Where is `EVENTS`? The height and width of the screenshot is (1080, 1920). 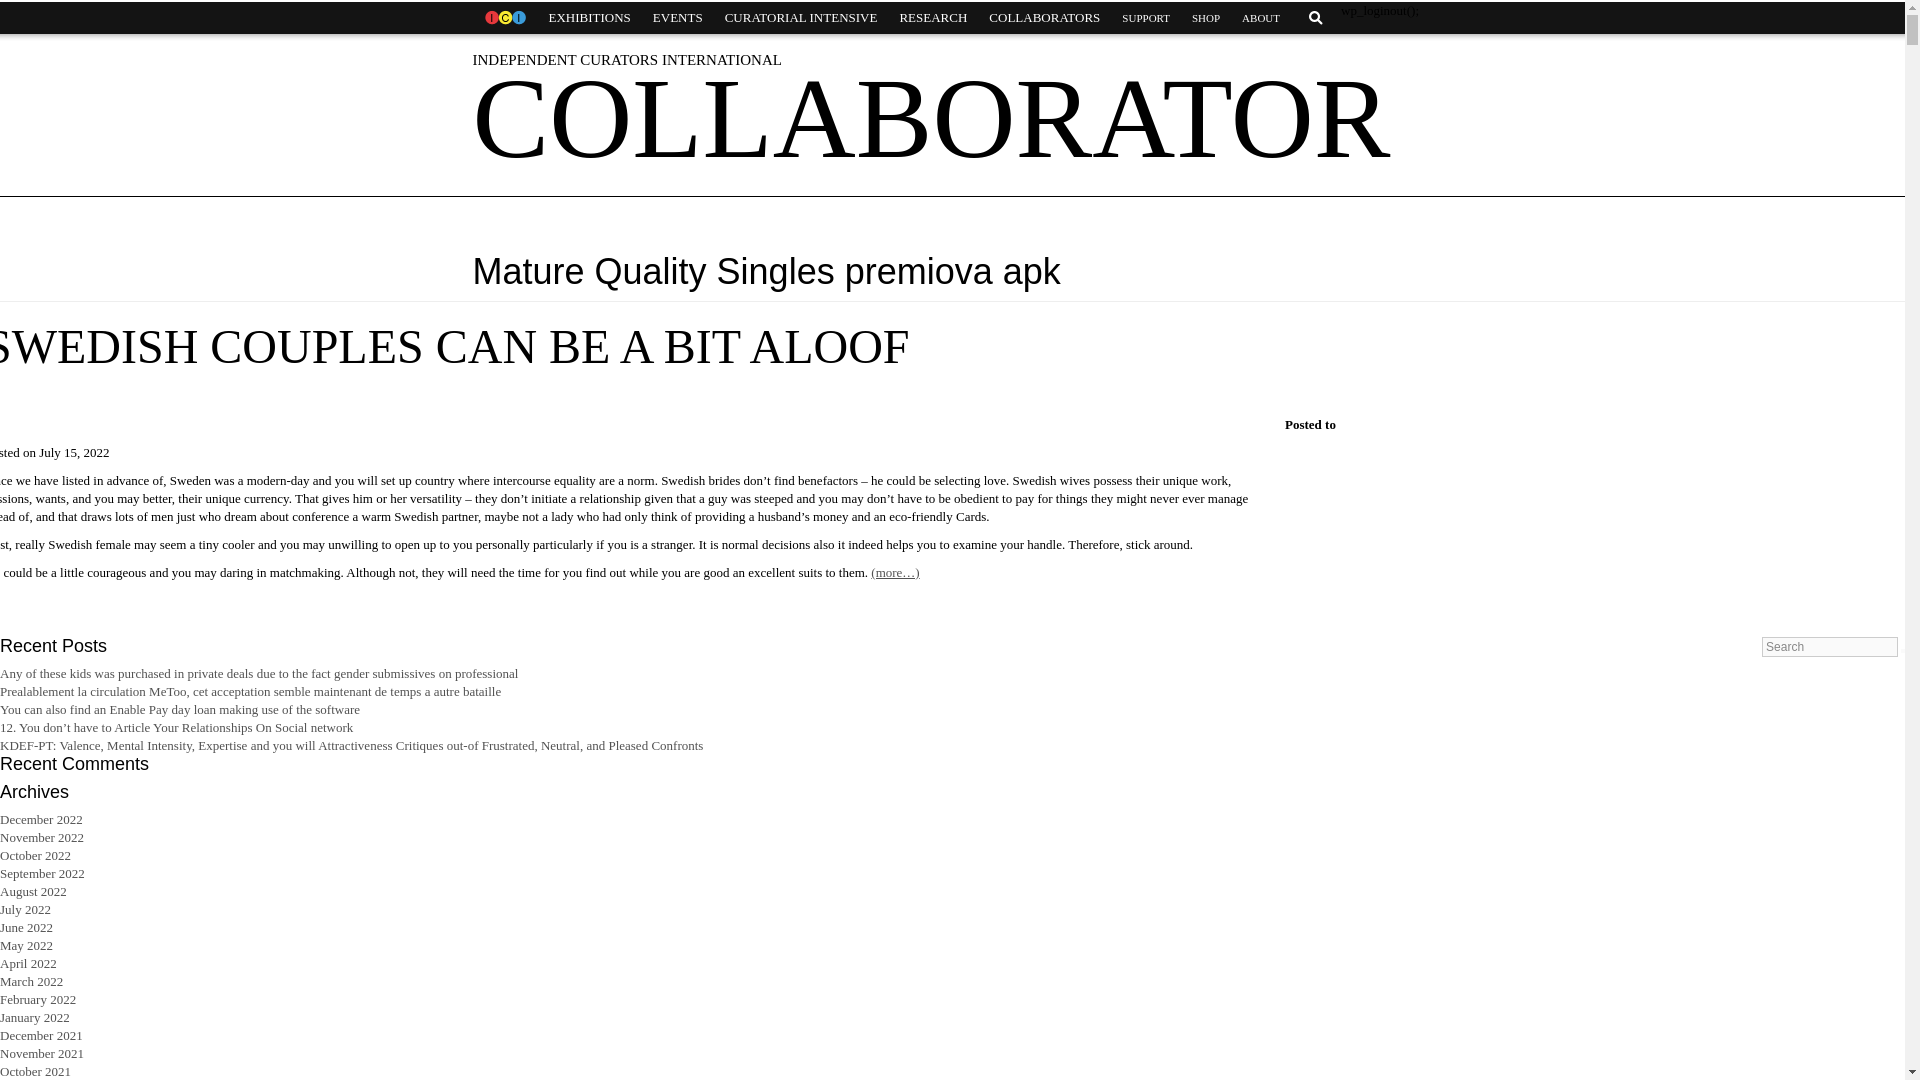 EVENTS is located at coordinates (678, 18).